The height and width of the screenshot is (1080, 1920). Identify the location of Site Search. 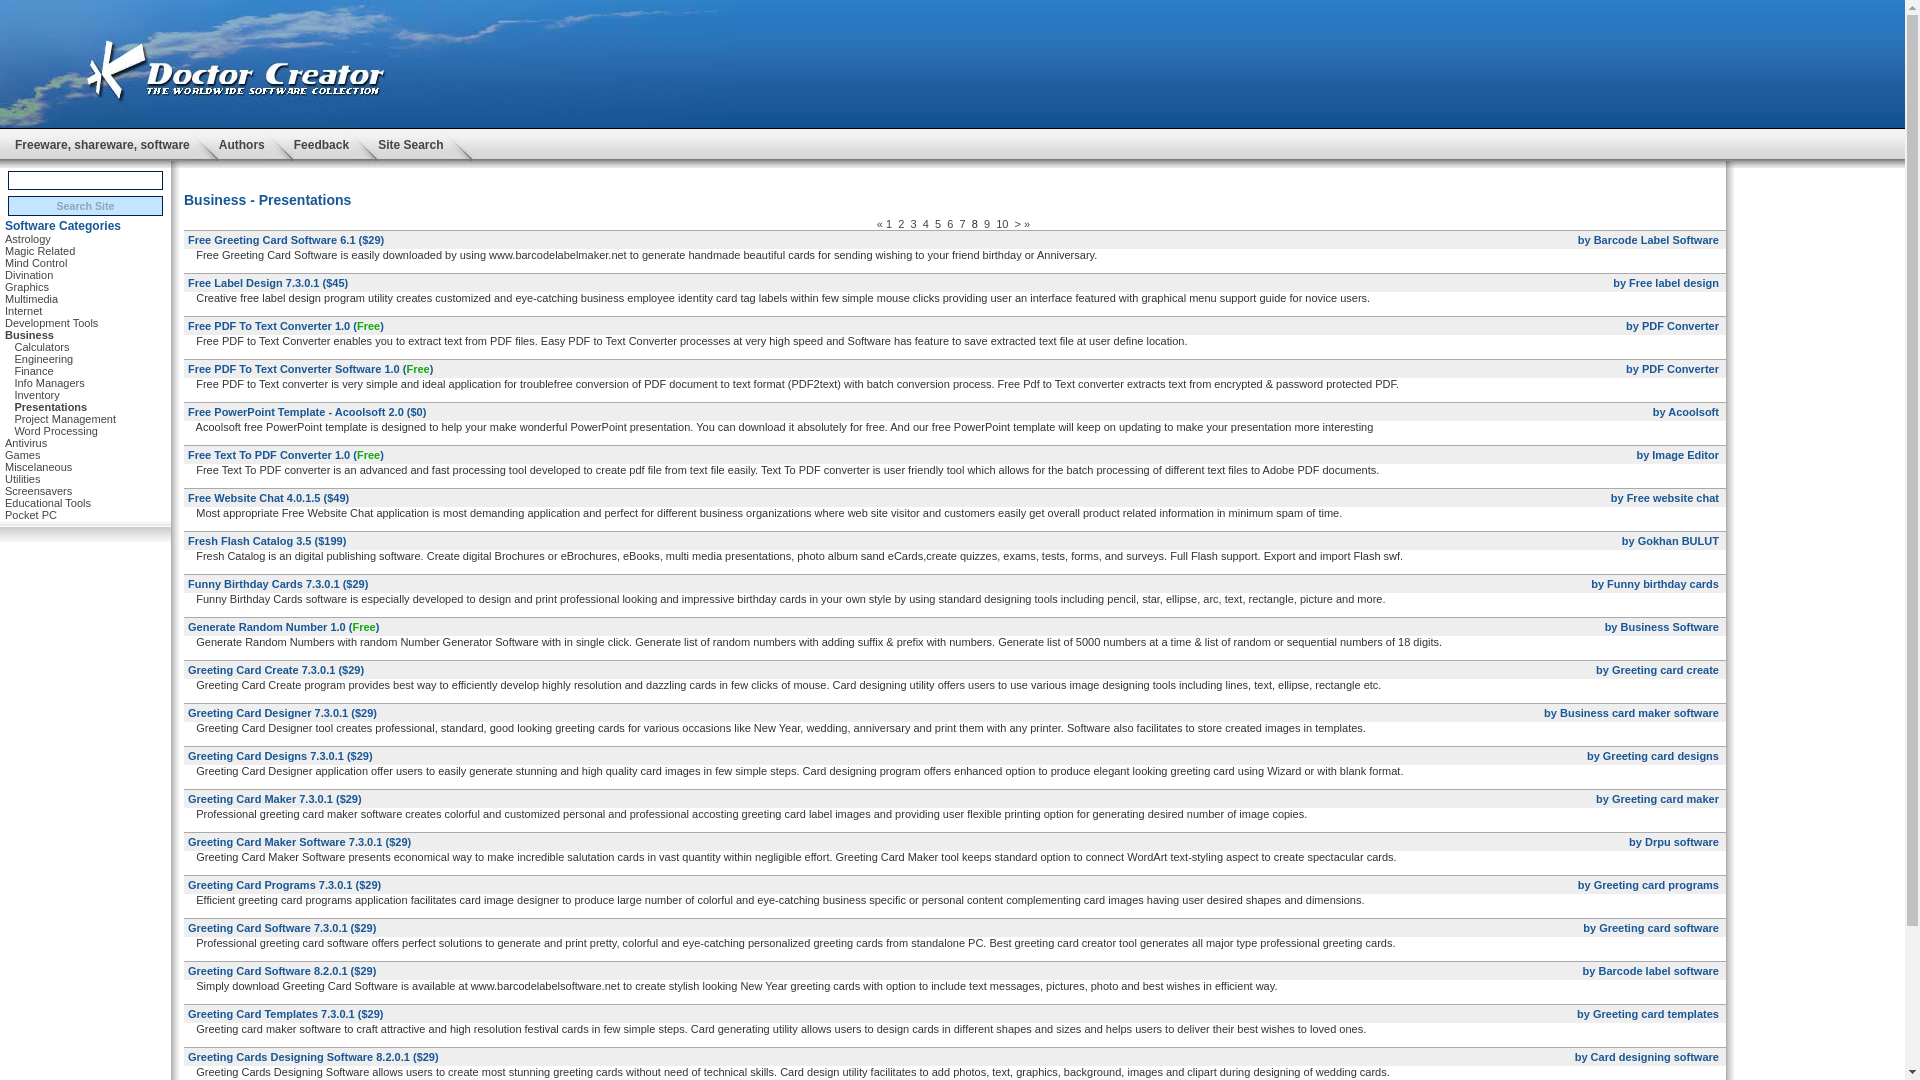
(410, 144).